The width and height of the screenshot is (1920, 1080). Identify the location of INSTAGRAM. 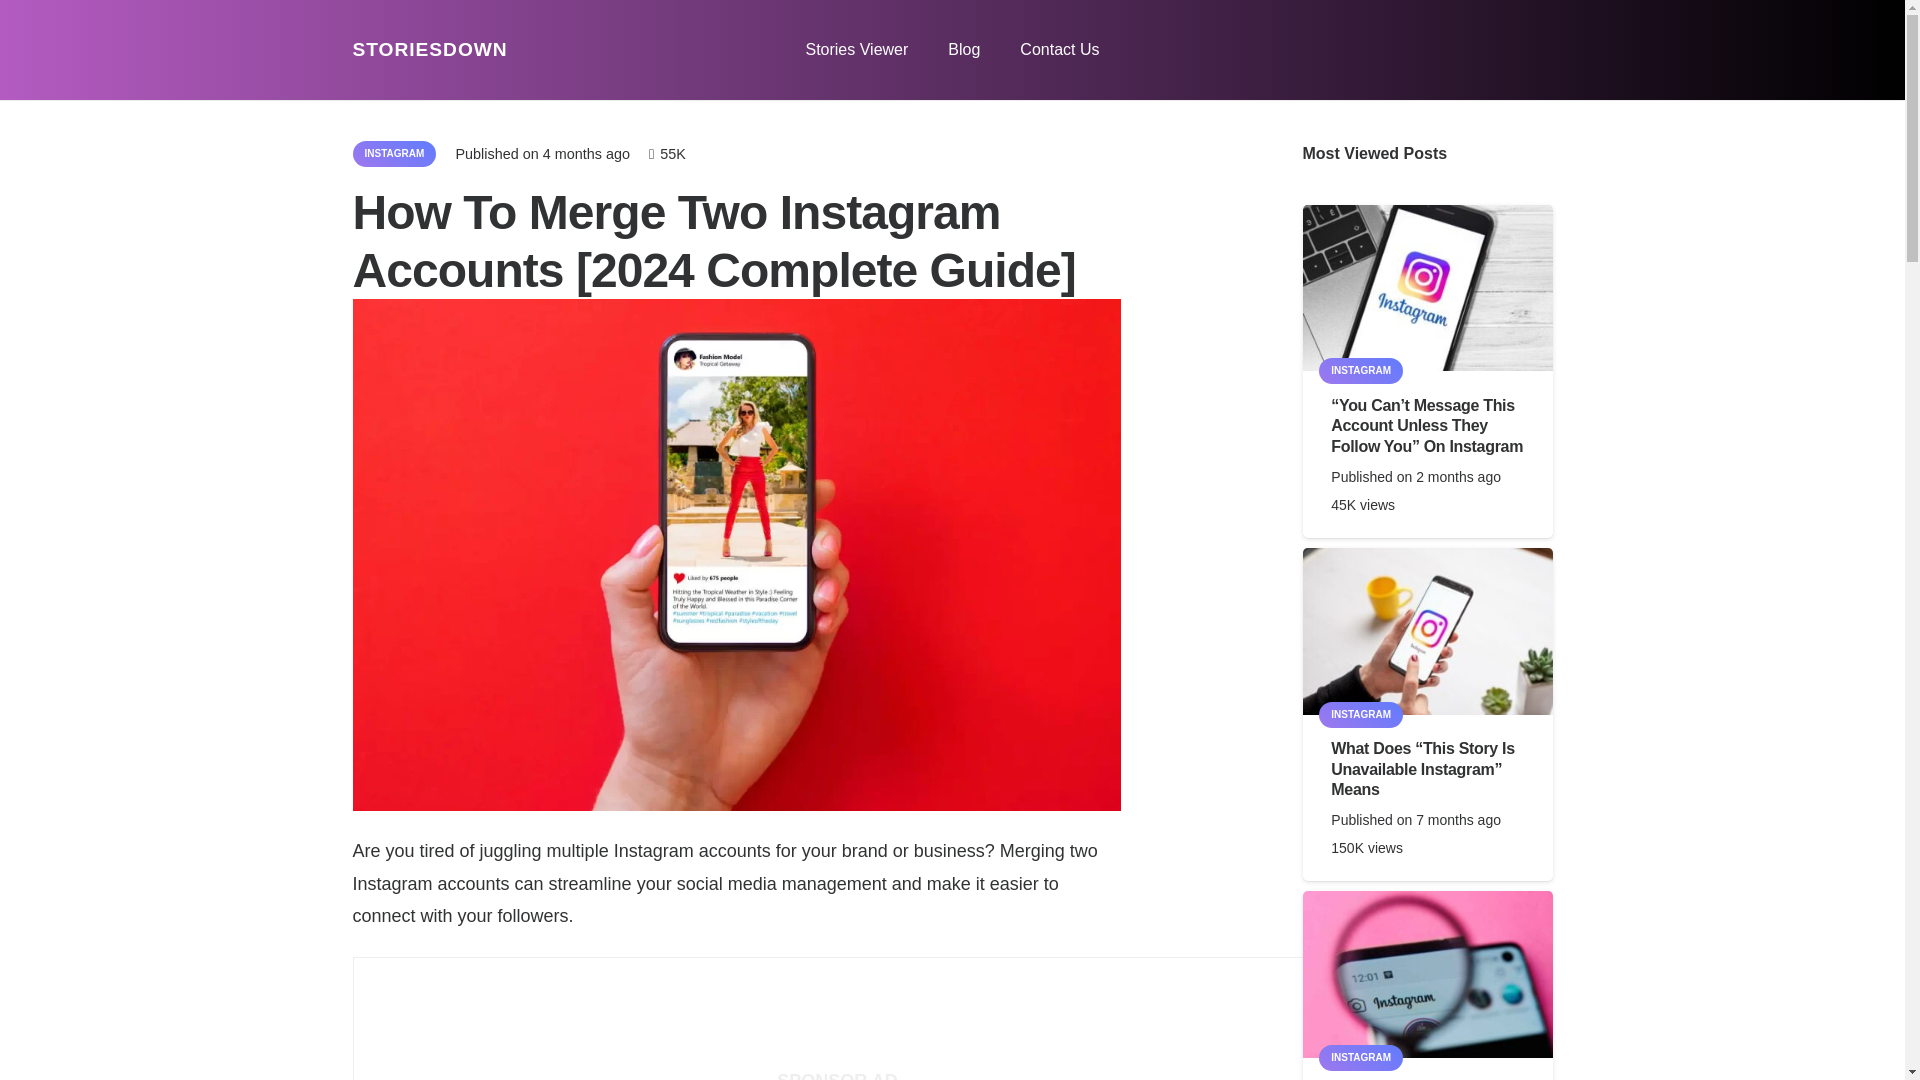
(393, 154).